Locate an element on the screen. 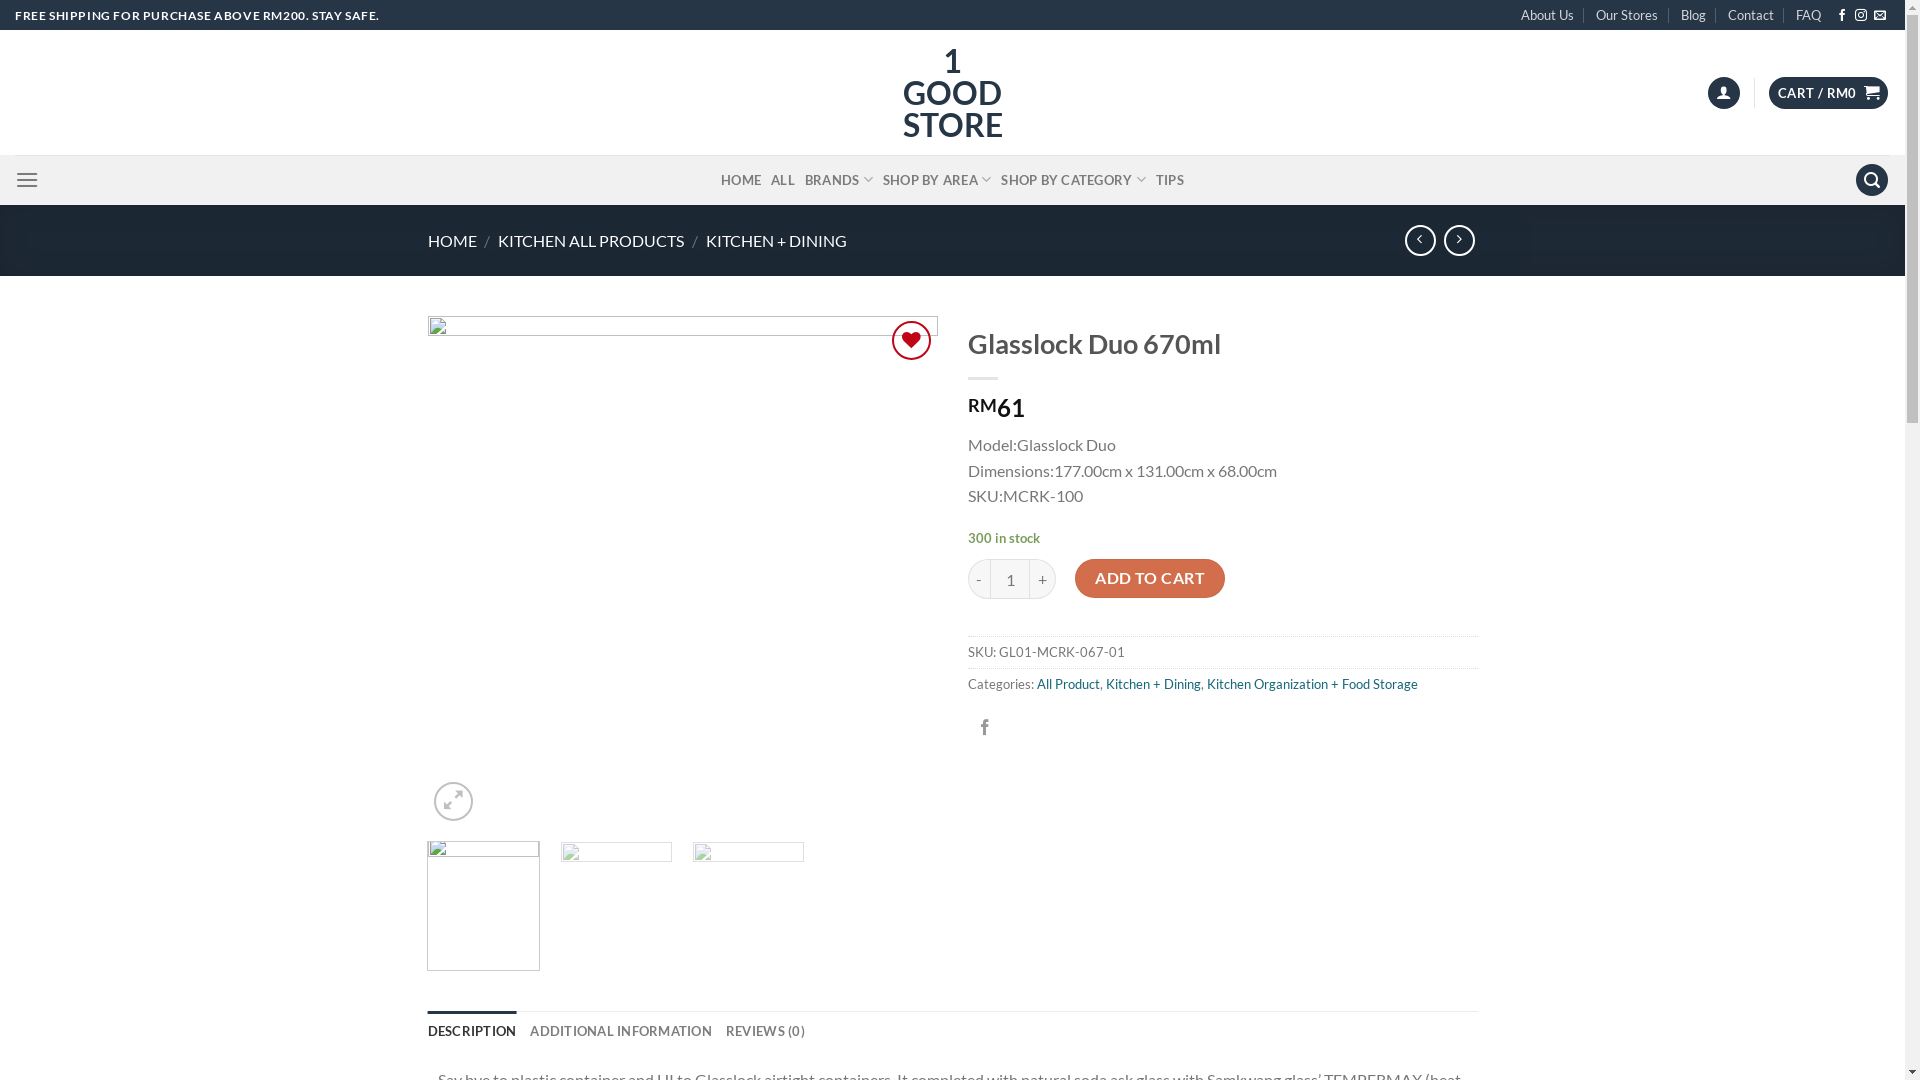 The image size is (1920, 1080). CART / RM0 is located at coordinates (1829, 94).